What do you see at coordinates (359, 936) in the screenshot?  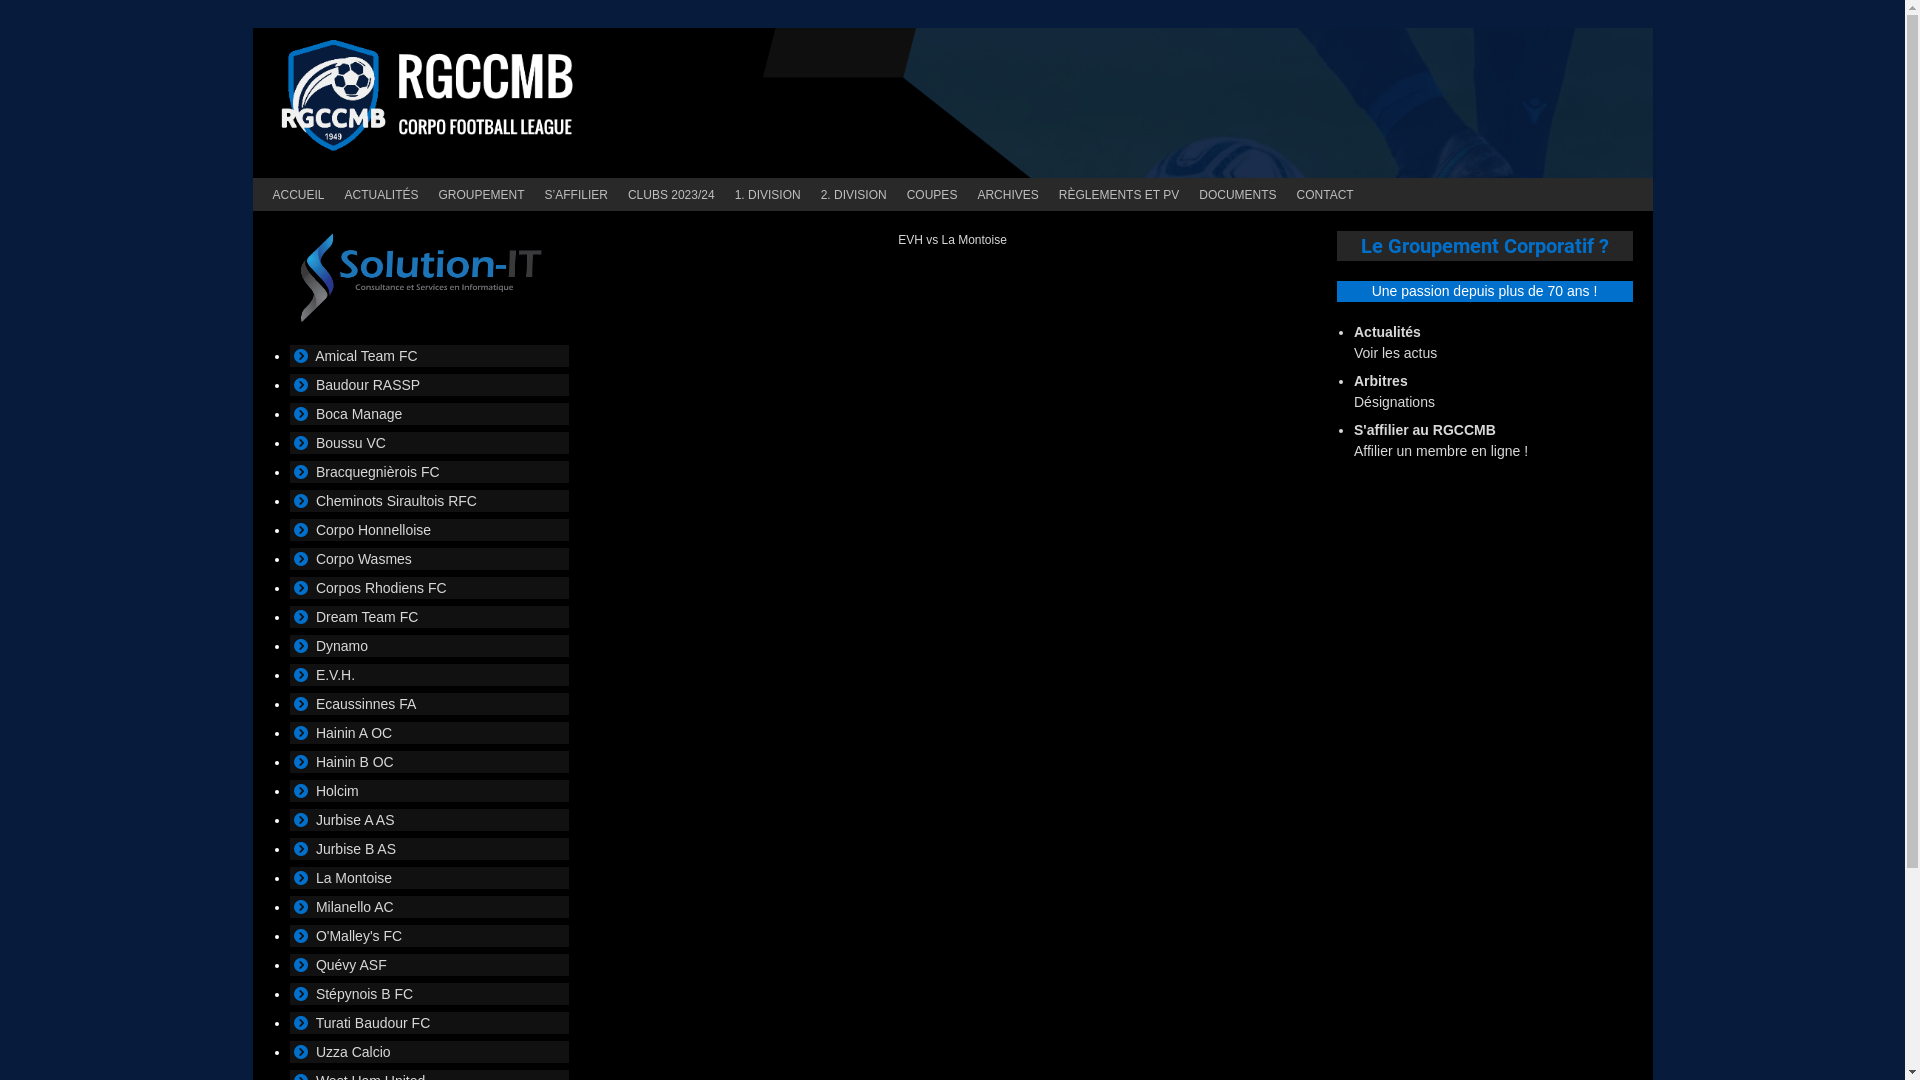 I see `O'Malley's FC` at bounding box center [359, 936].